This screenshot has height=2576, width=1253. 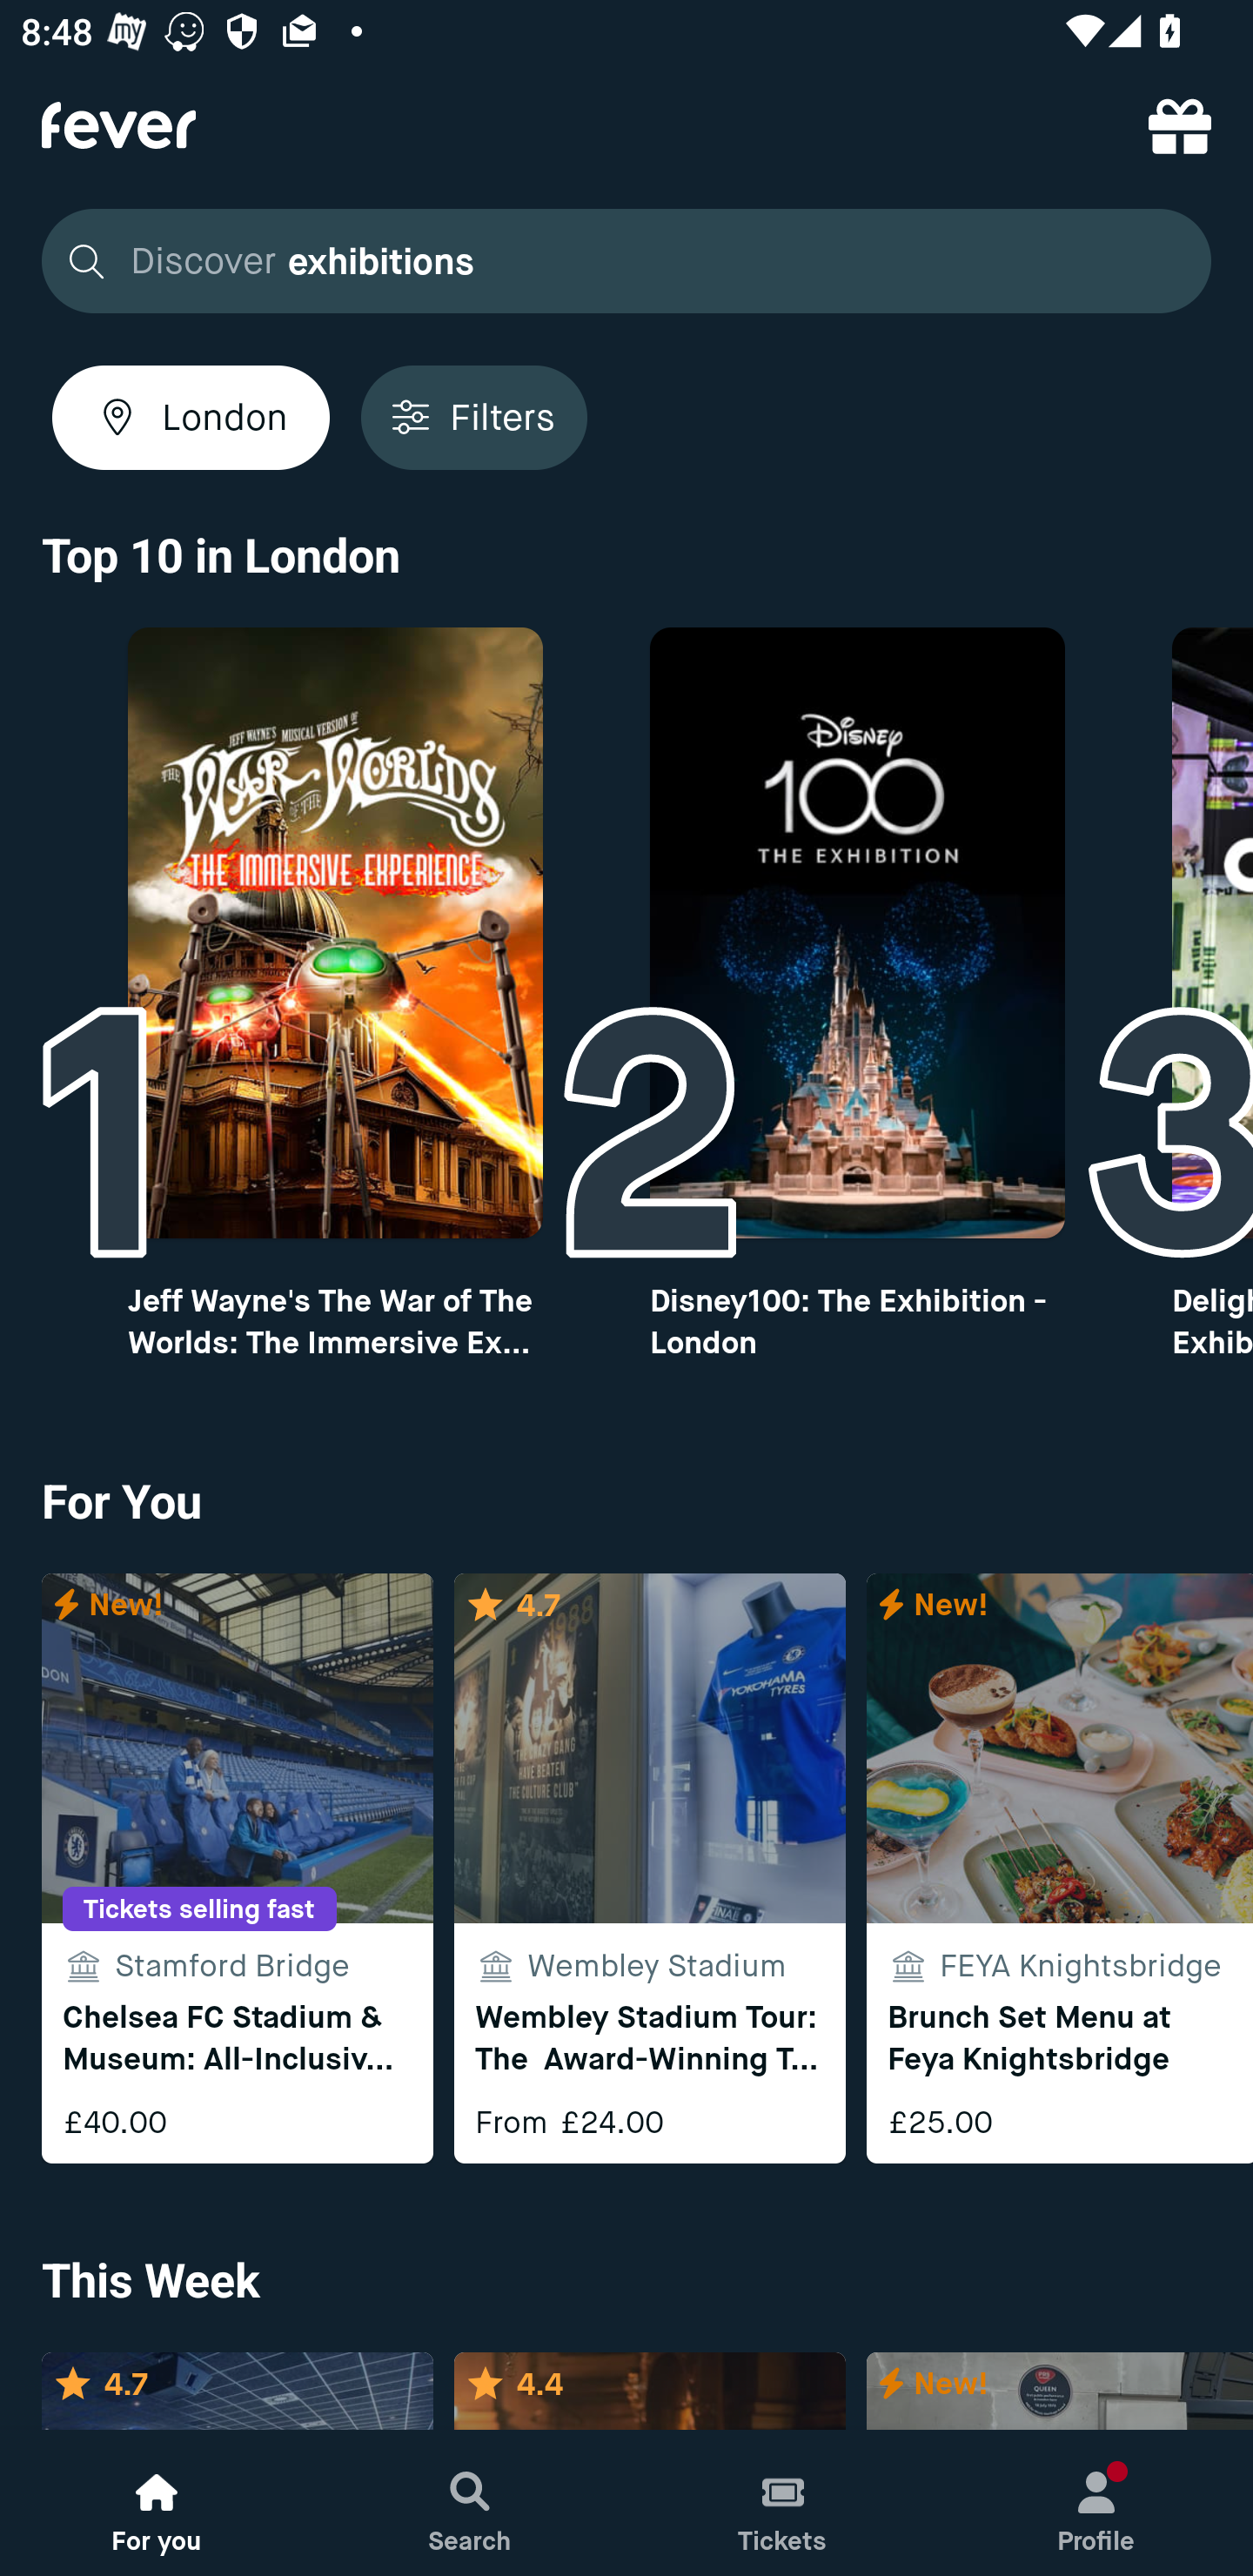 I want to click on Top10 image, so click(x=334, y=933).